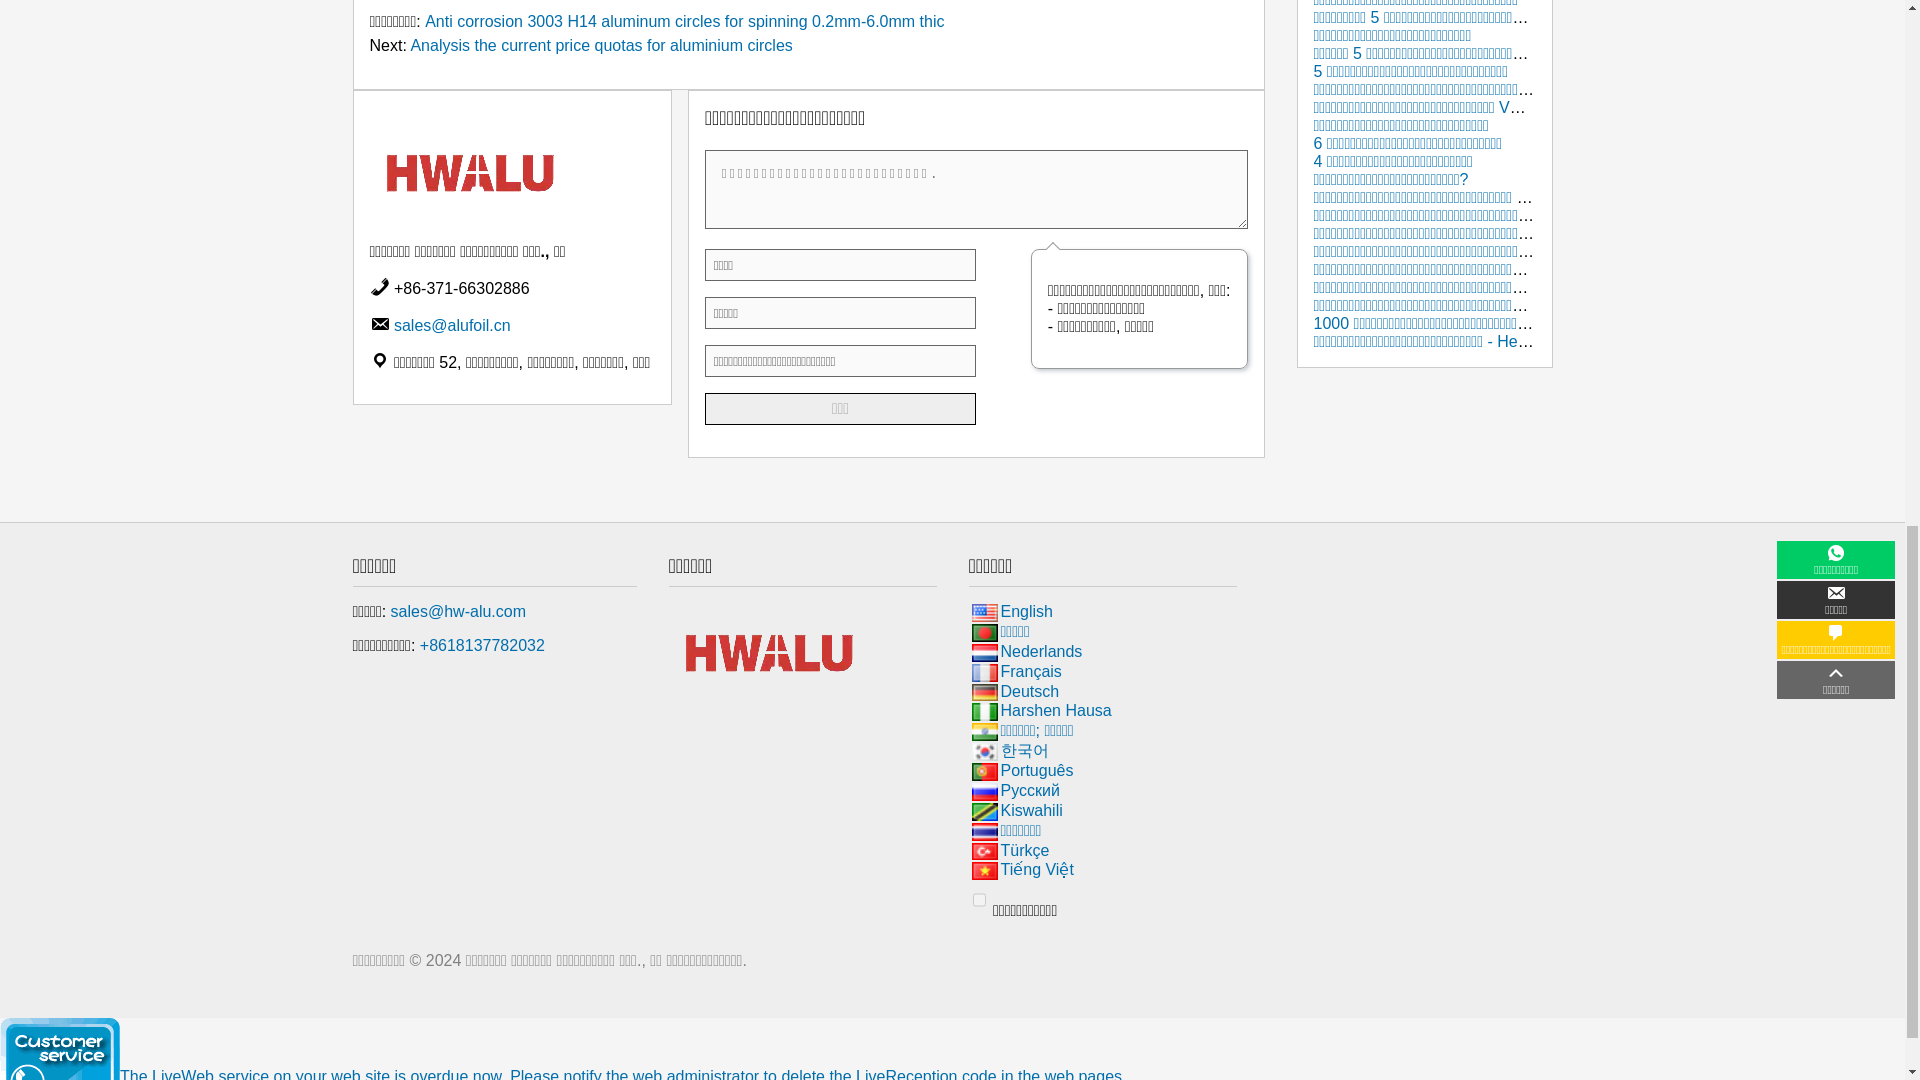  What do you see at coordinates (984, 712) in the screenshot?
I see `Harshen Hausa` at bounding box center [984, 712].